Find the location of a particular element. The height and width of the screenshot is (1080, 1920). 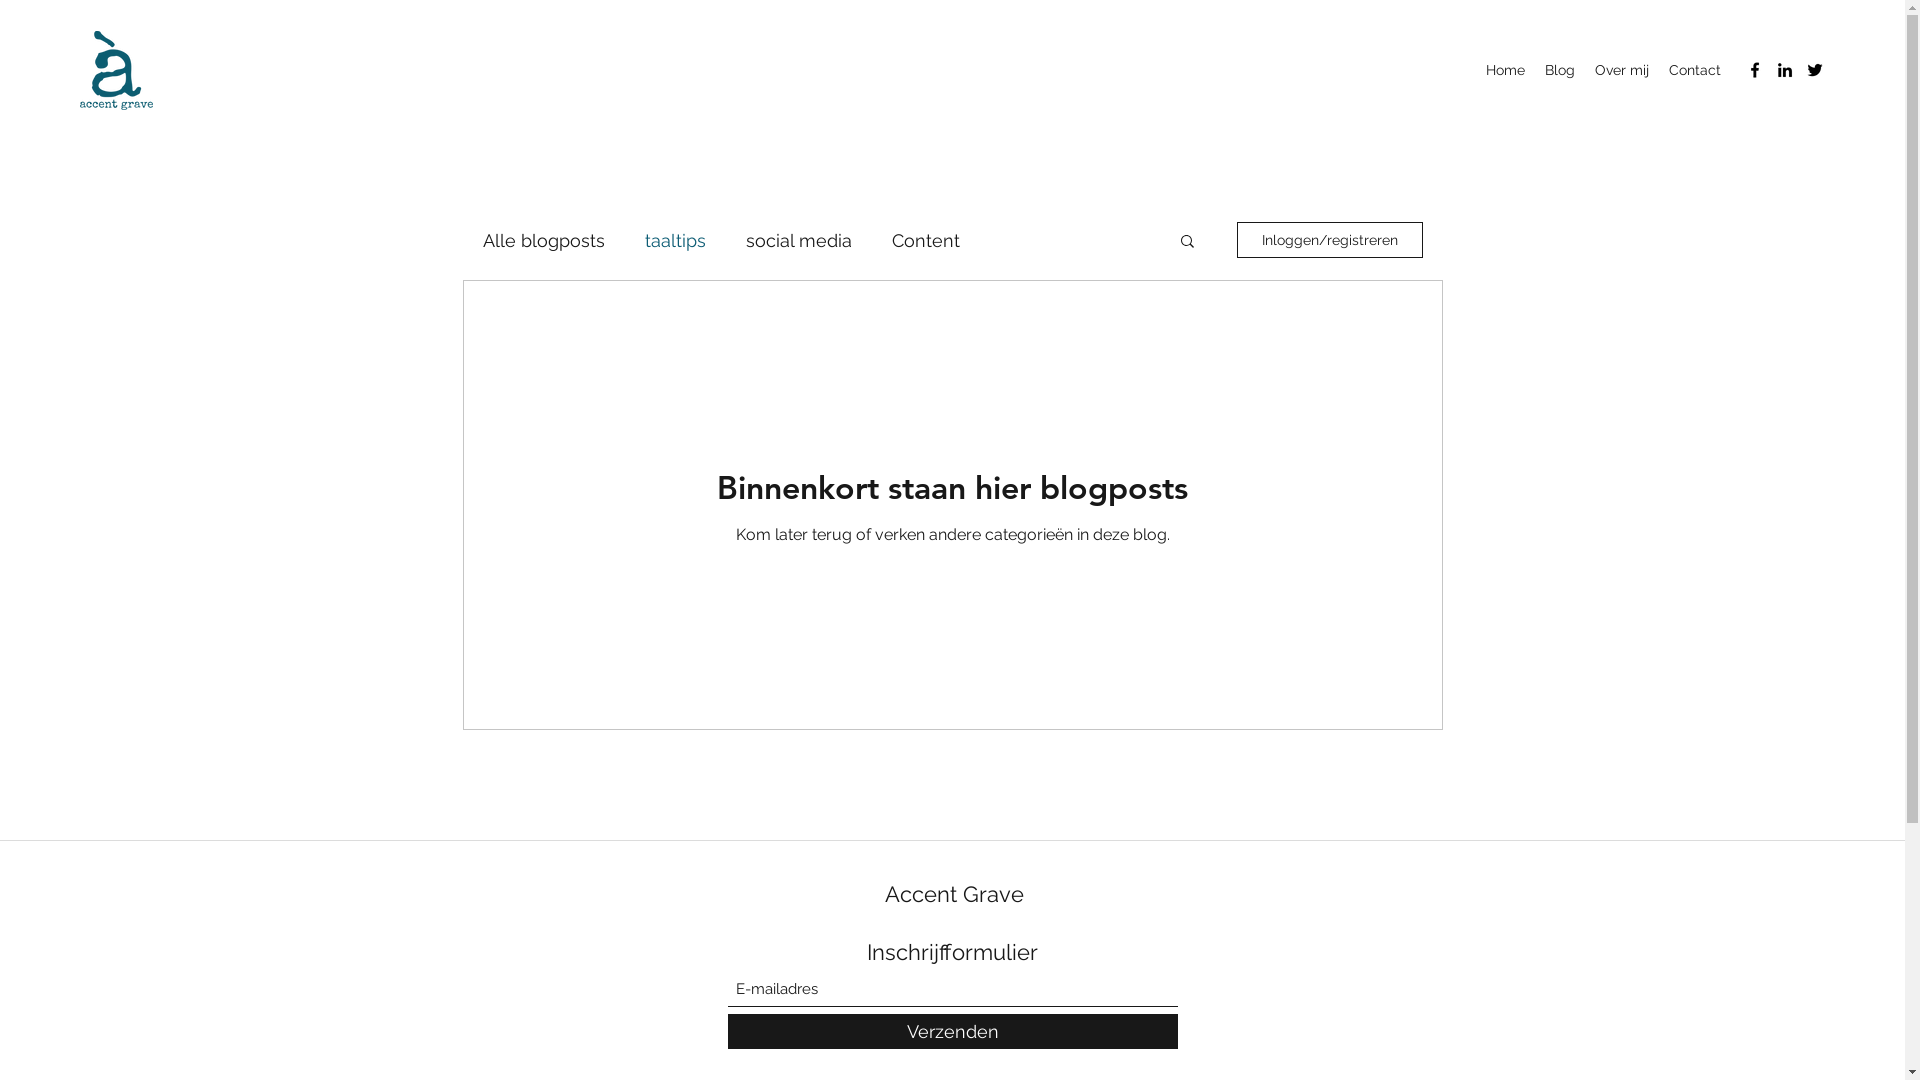

Contact is located at coordinates (1695, 70).